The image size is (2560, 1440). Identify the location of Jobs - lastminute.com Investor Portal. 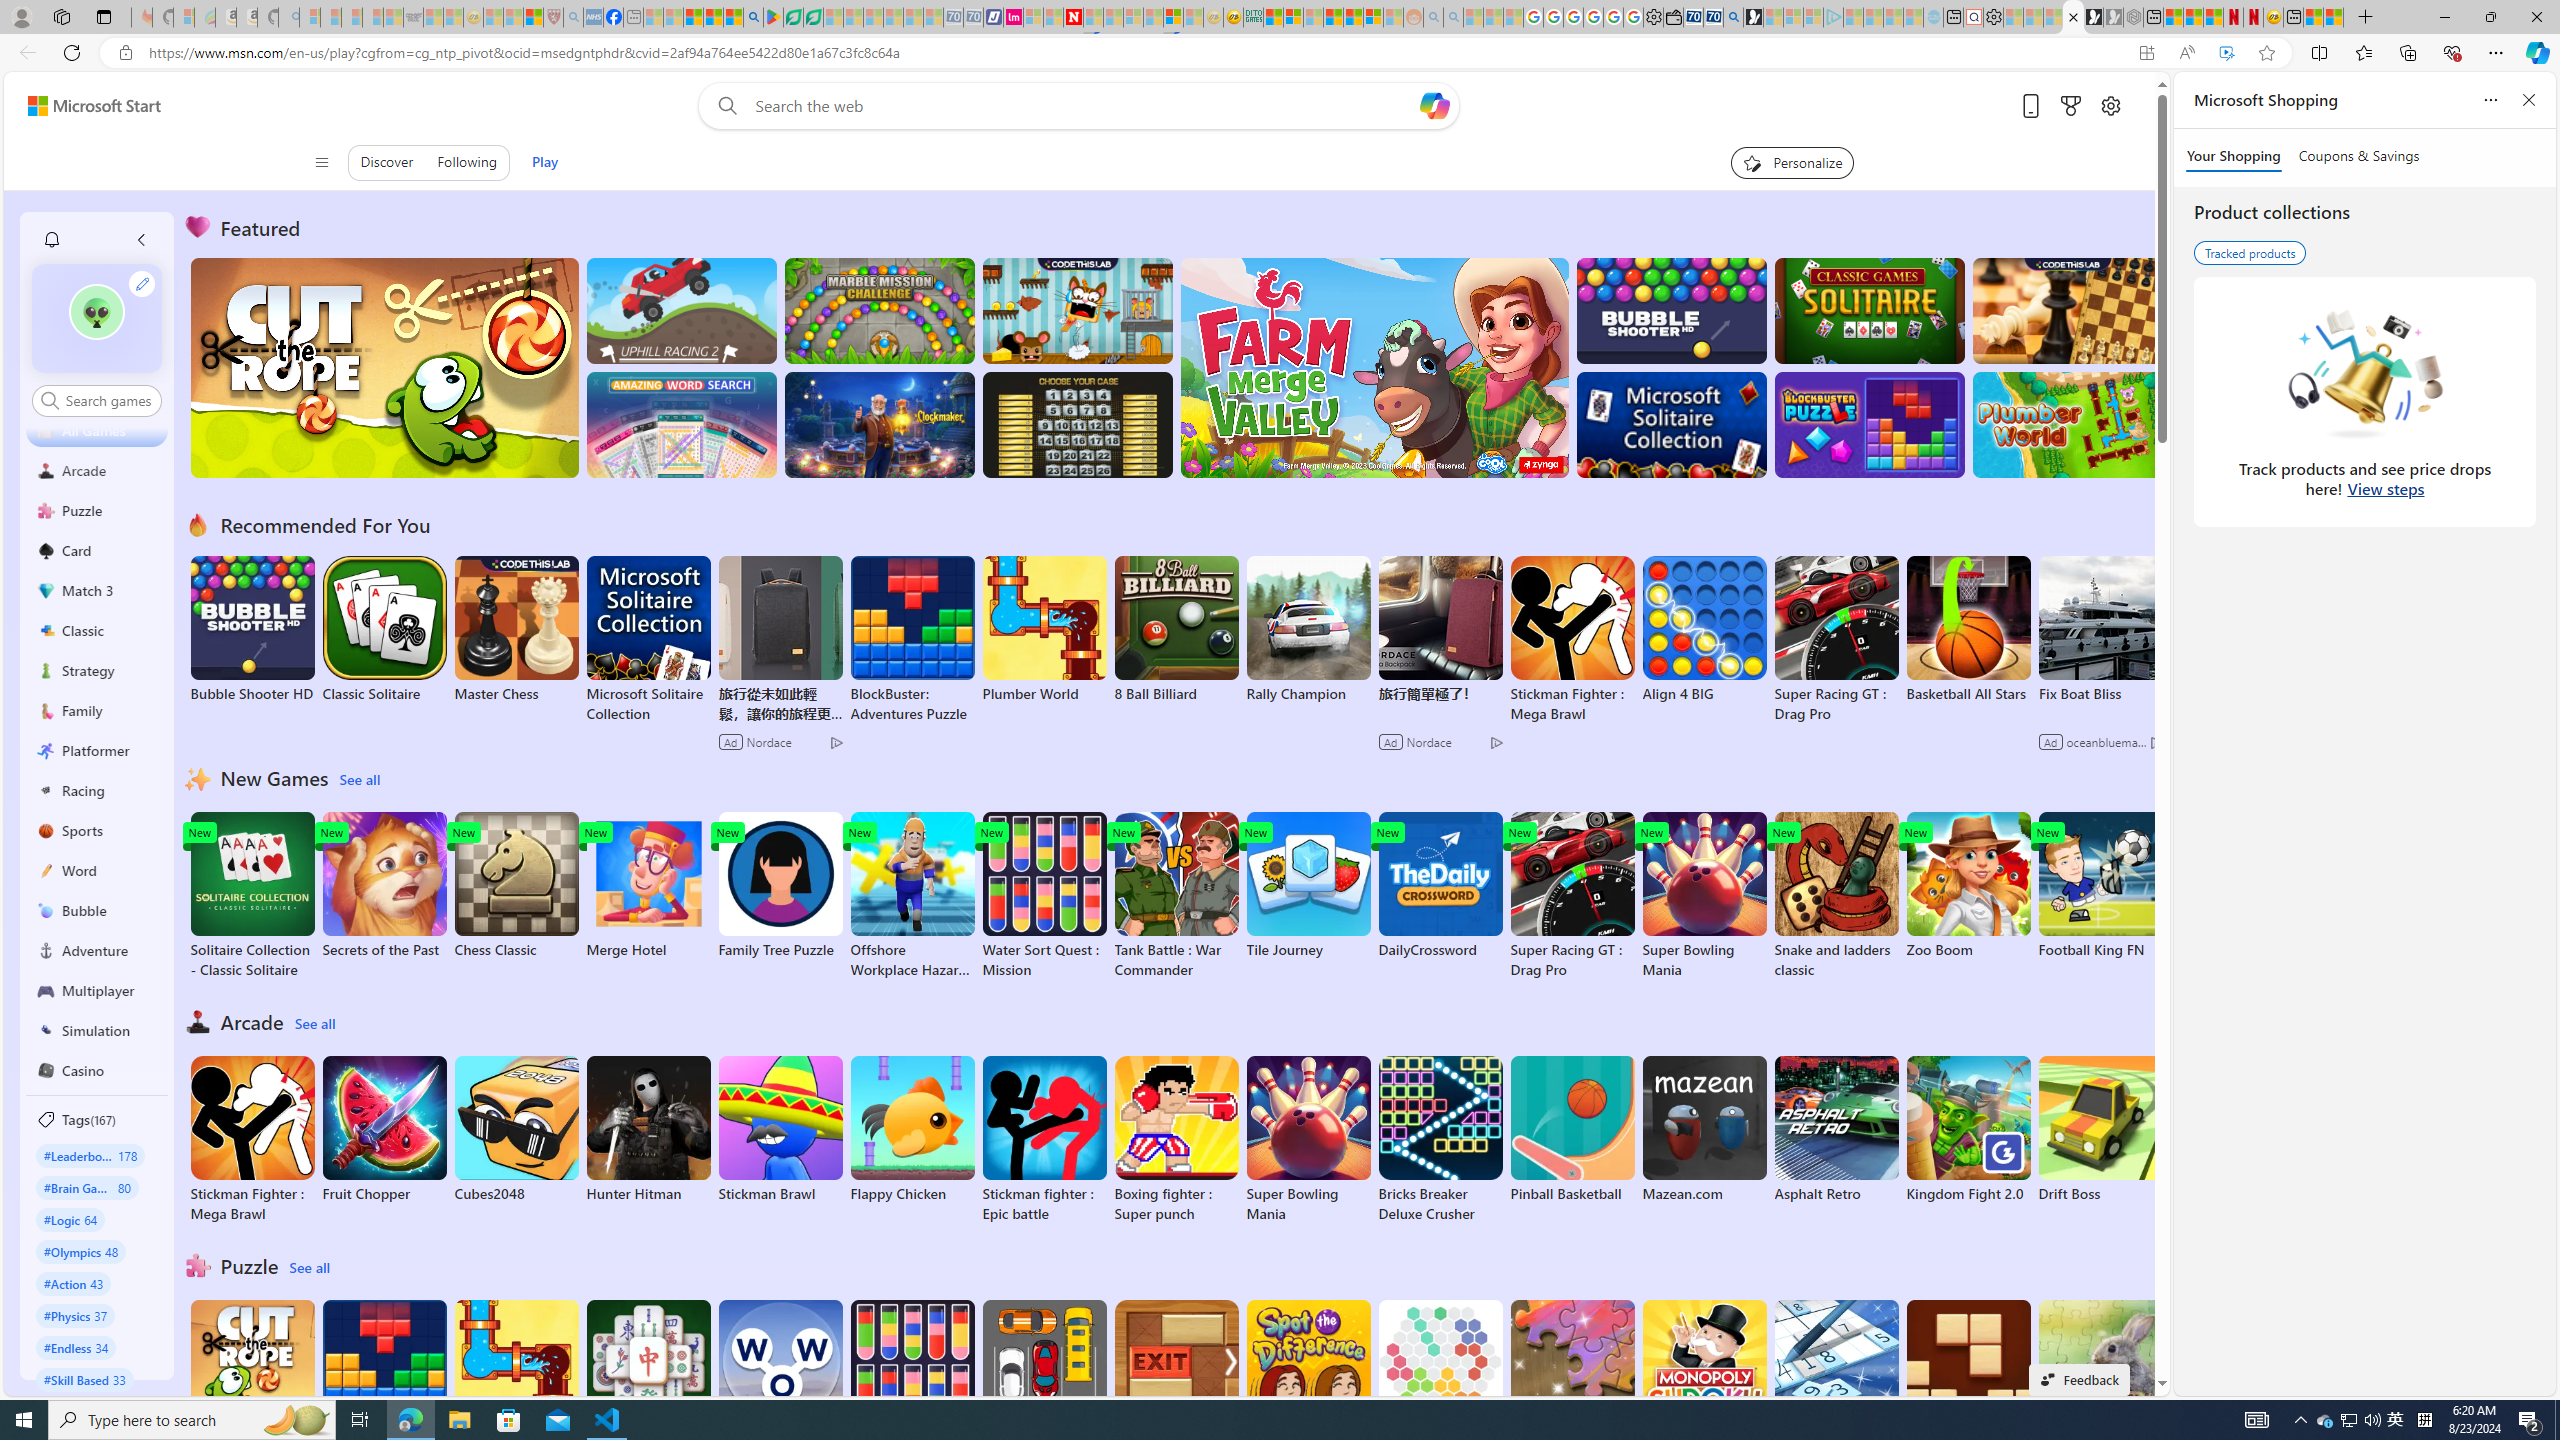
(1013, 17).